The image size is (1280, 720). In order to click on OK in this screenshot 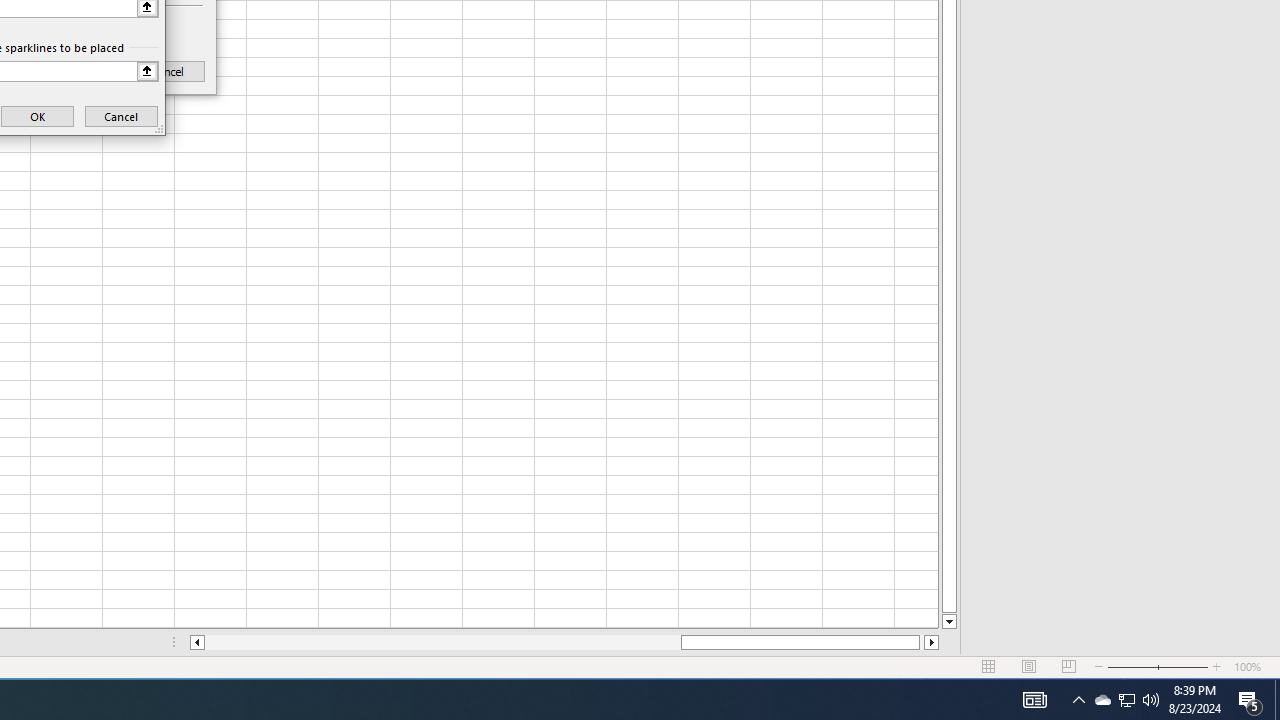, I will do `click(38, 116)`.